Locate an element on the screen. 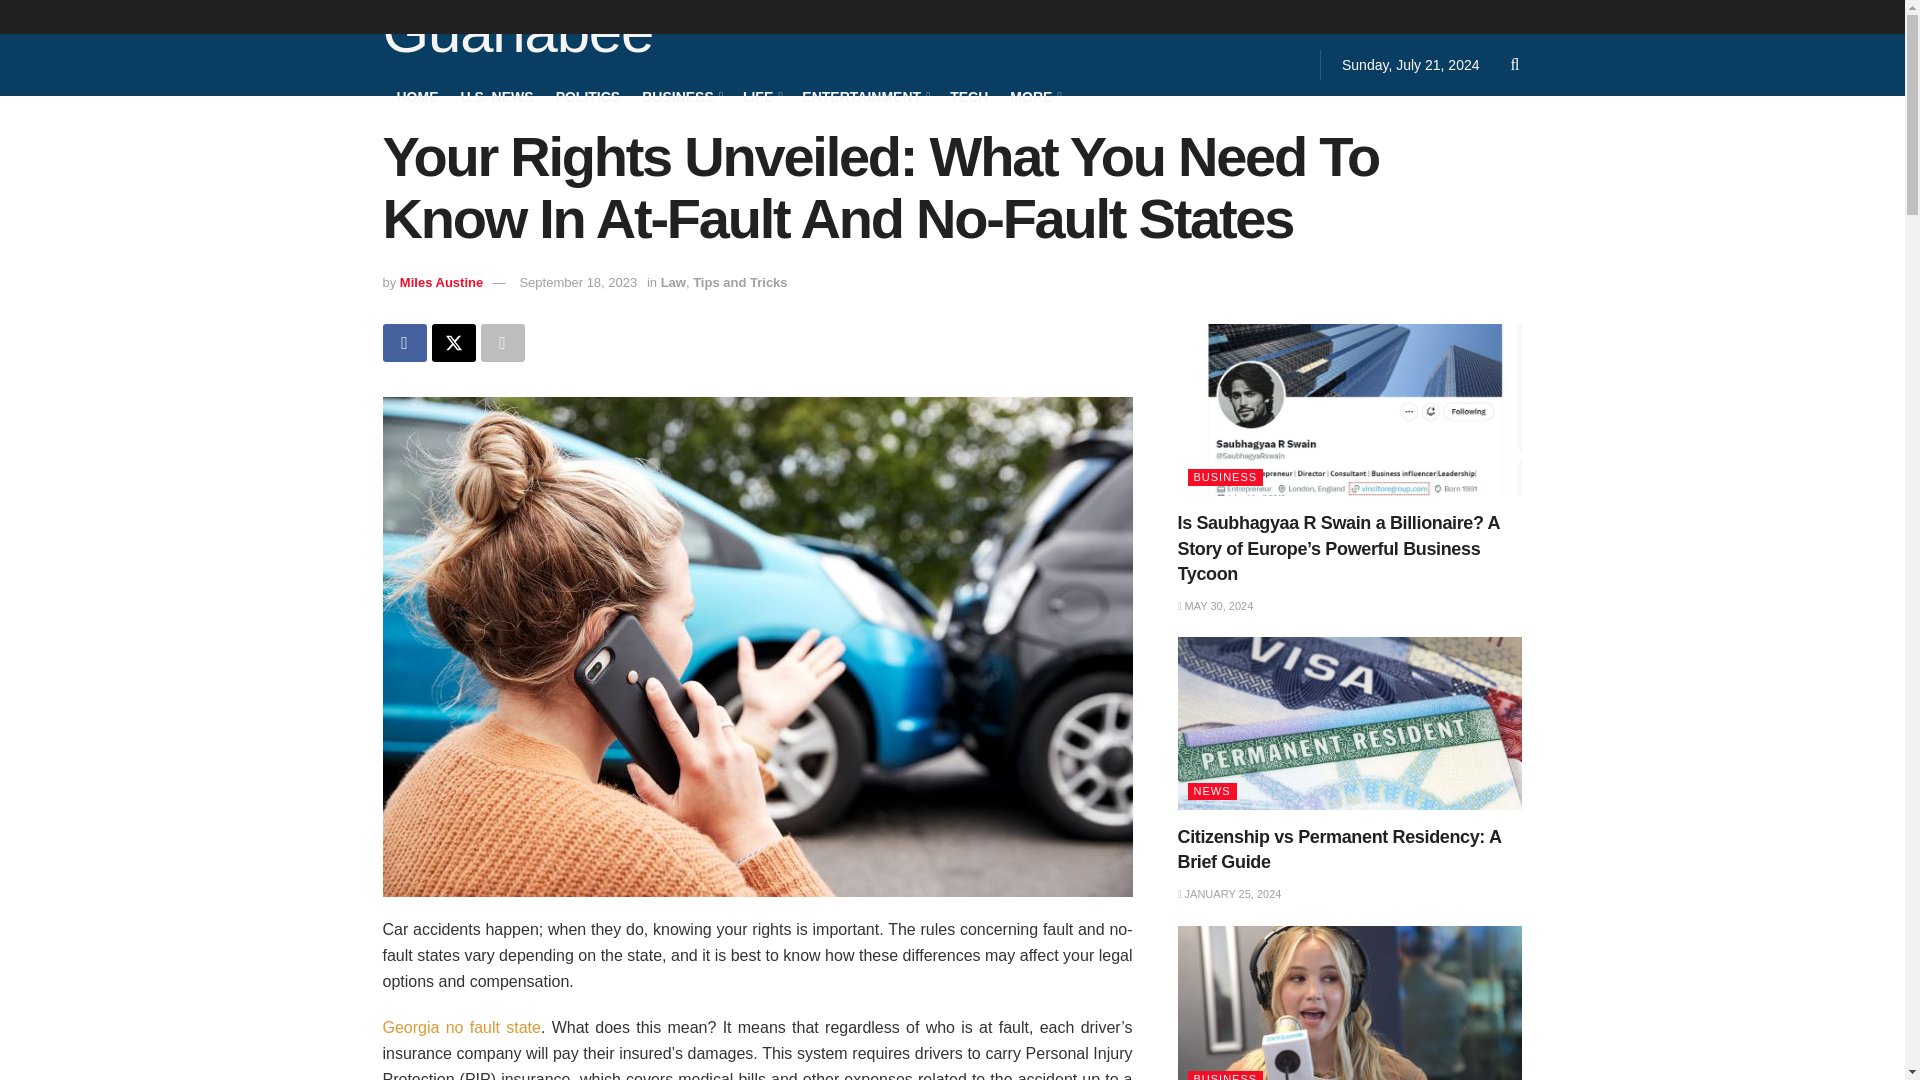 The image size is (1920, 1080). POLITICS is located at coordinates (588, 96).